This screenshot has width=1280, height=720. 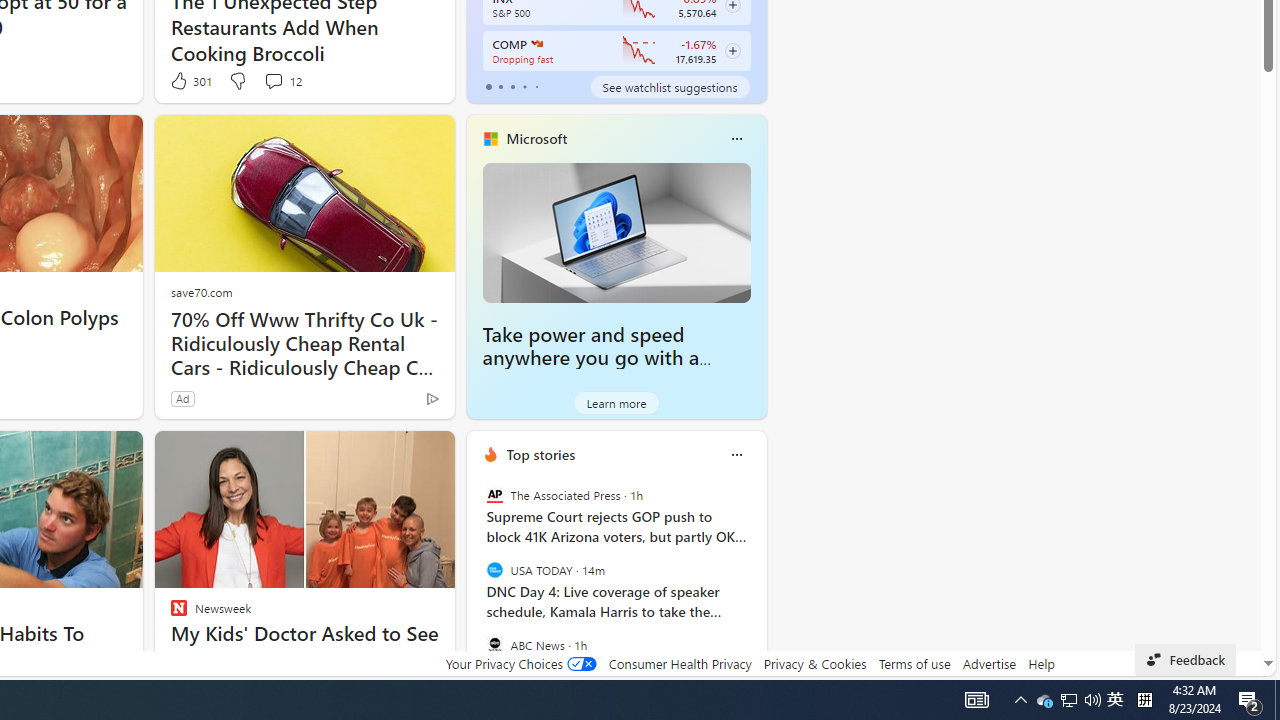 What do you see at coordinates (616, 402) in the screenshot?
I see `Learn more` at bounding box center [616, 402].